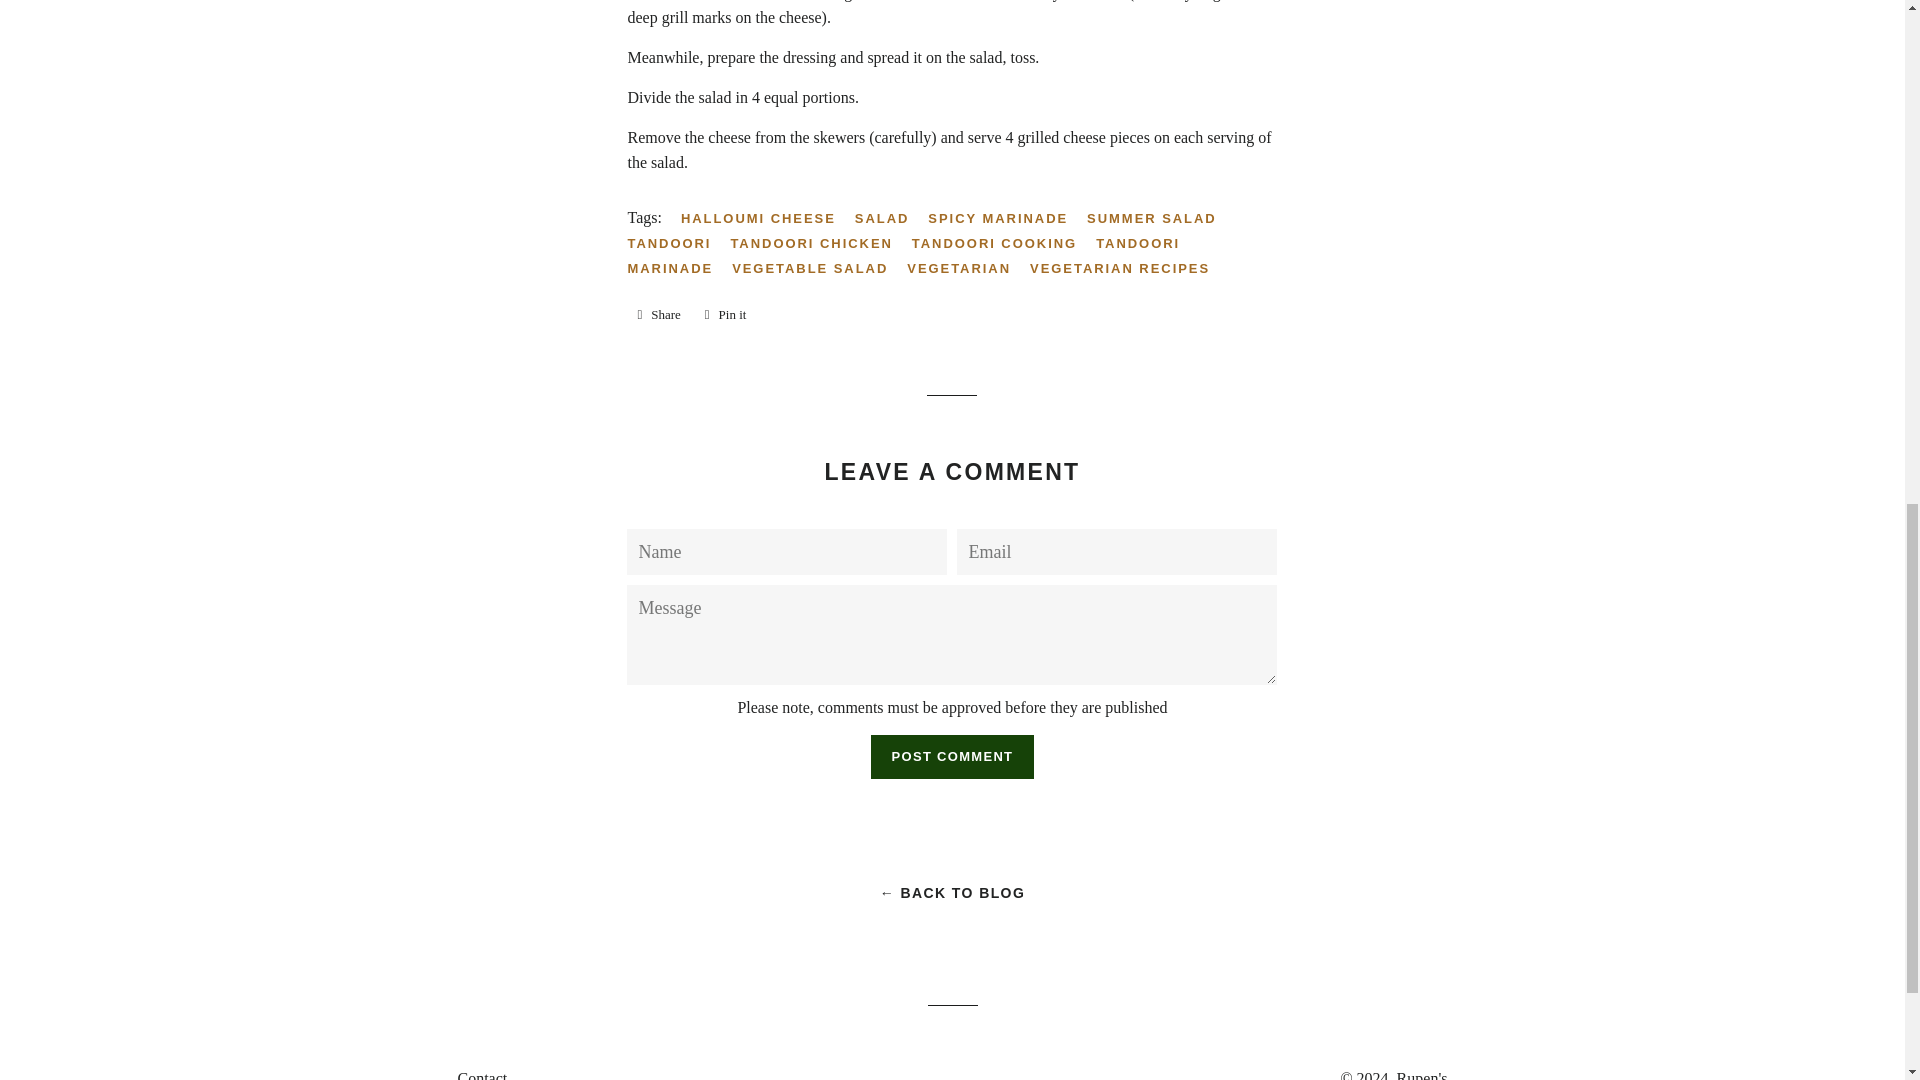 The width and height of the screenshot is (1920, 1080). Describe the element at coordinates (726, 315) in the screenshot. I see `Pin on Pinterest` at that location.